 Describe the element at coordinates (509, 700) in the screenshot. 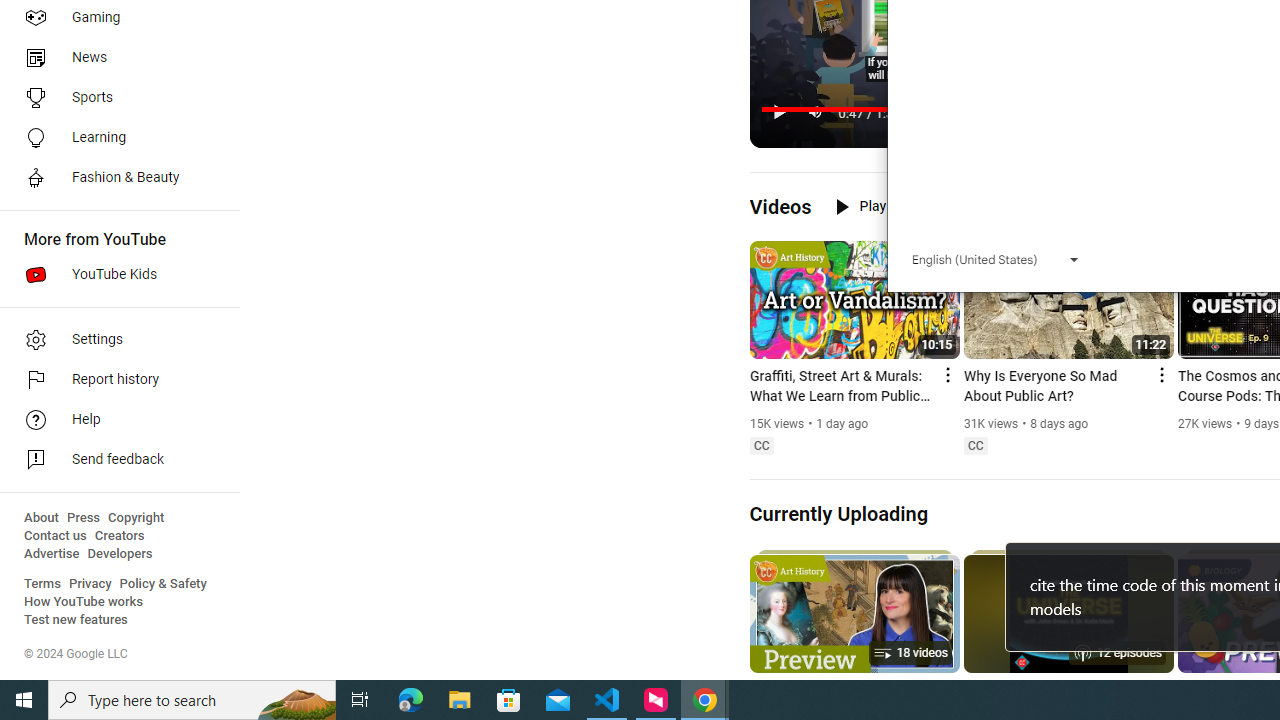

I see `Microsoft Store` at that location.